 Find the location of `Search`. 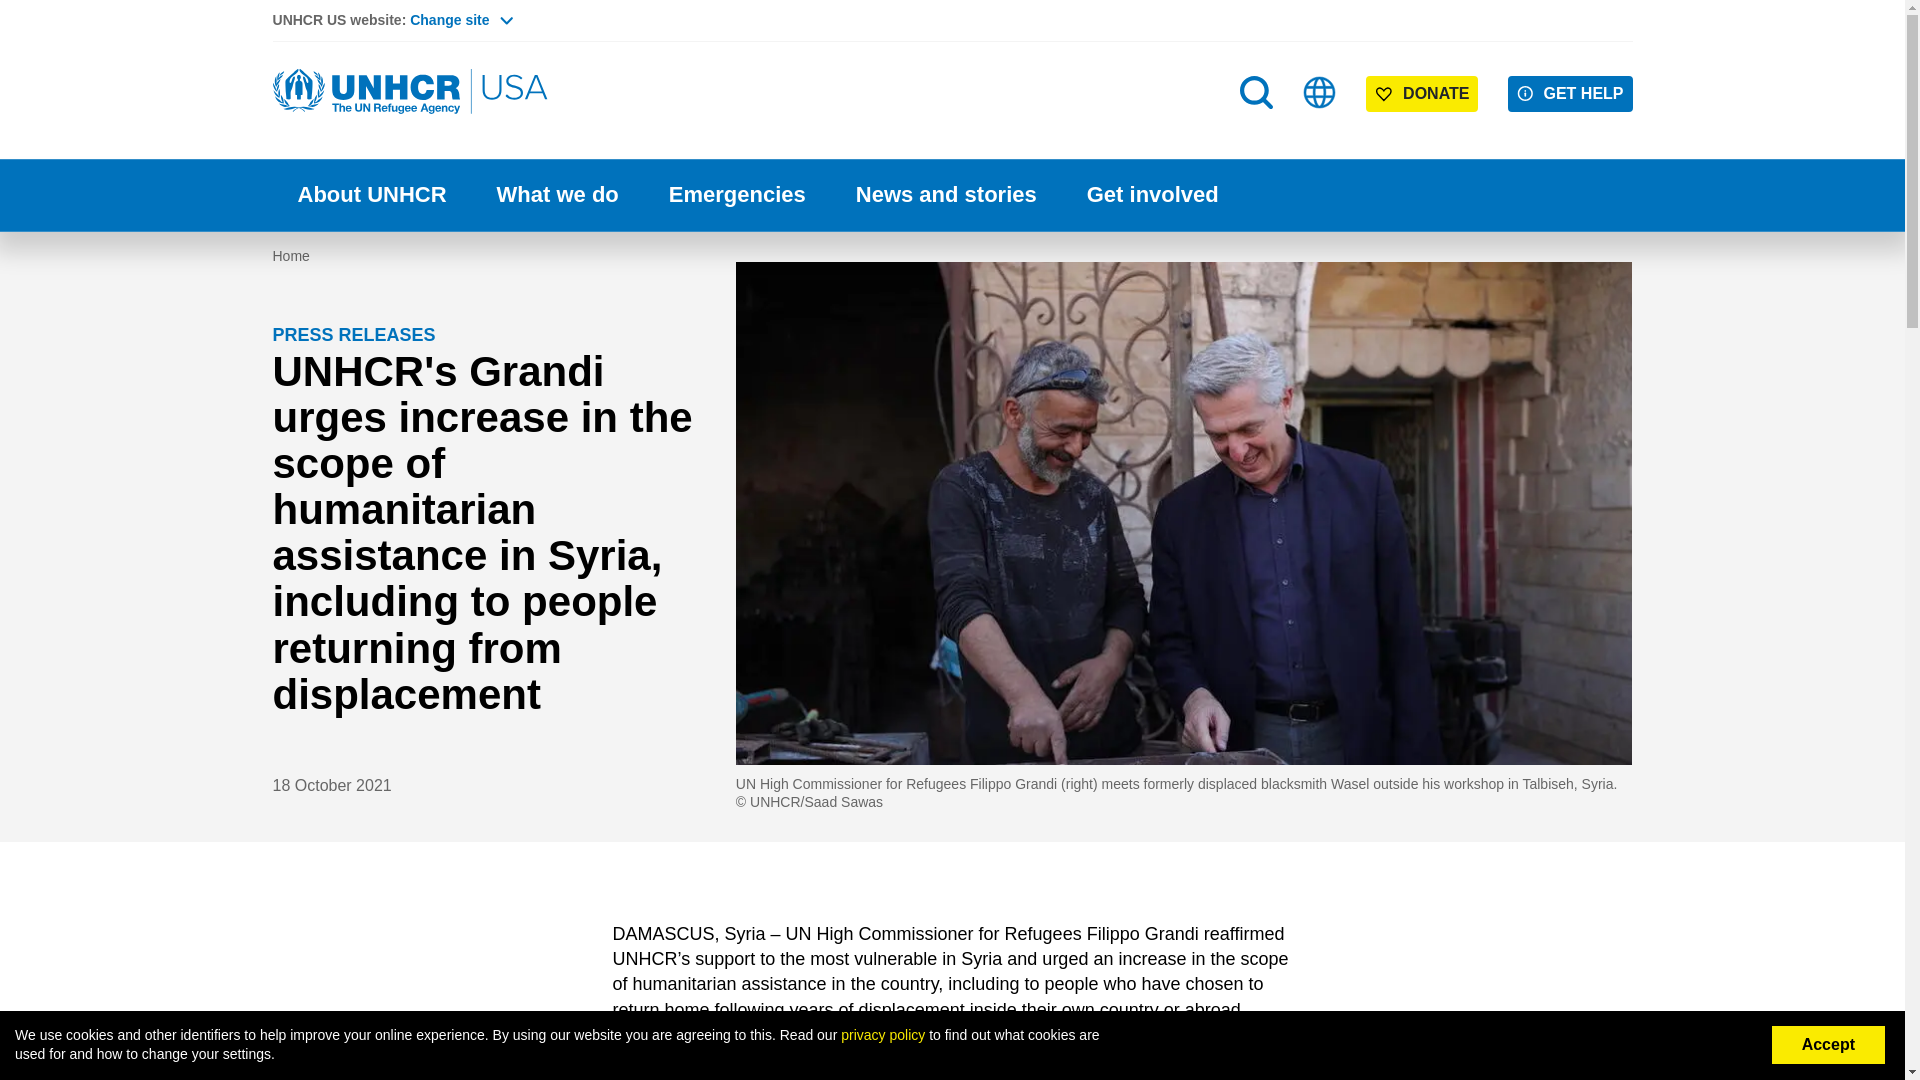

Search is located at coordinates (1258, 132).